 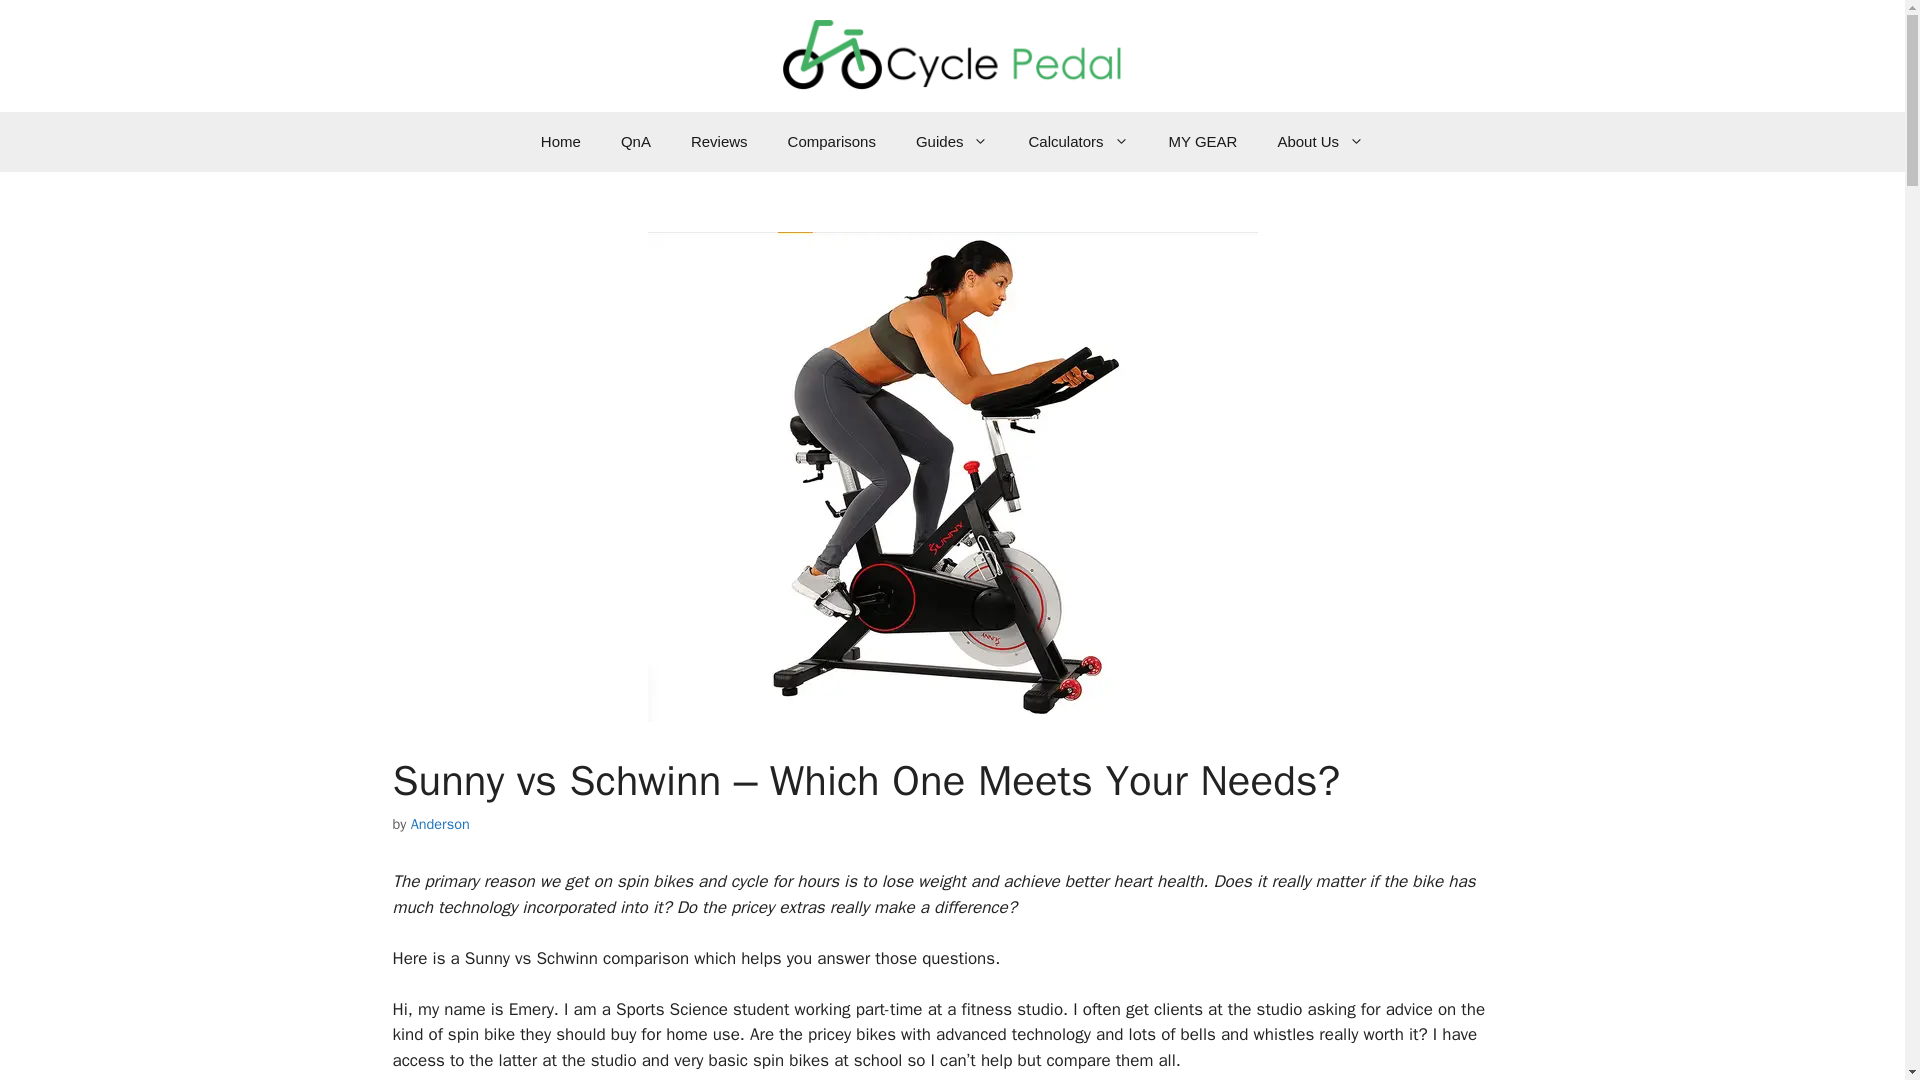 I want to click on MY GEAR, so click(x=1202, y=142).